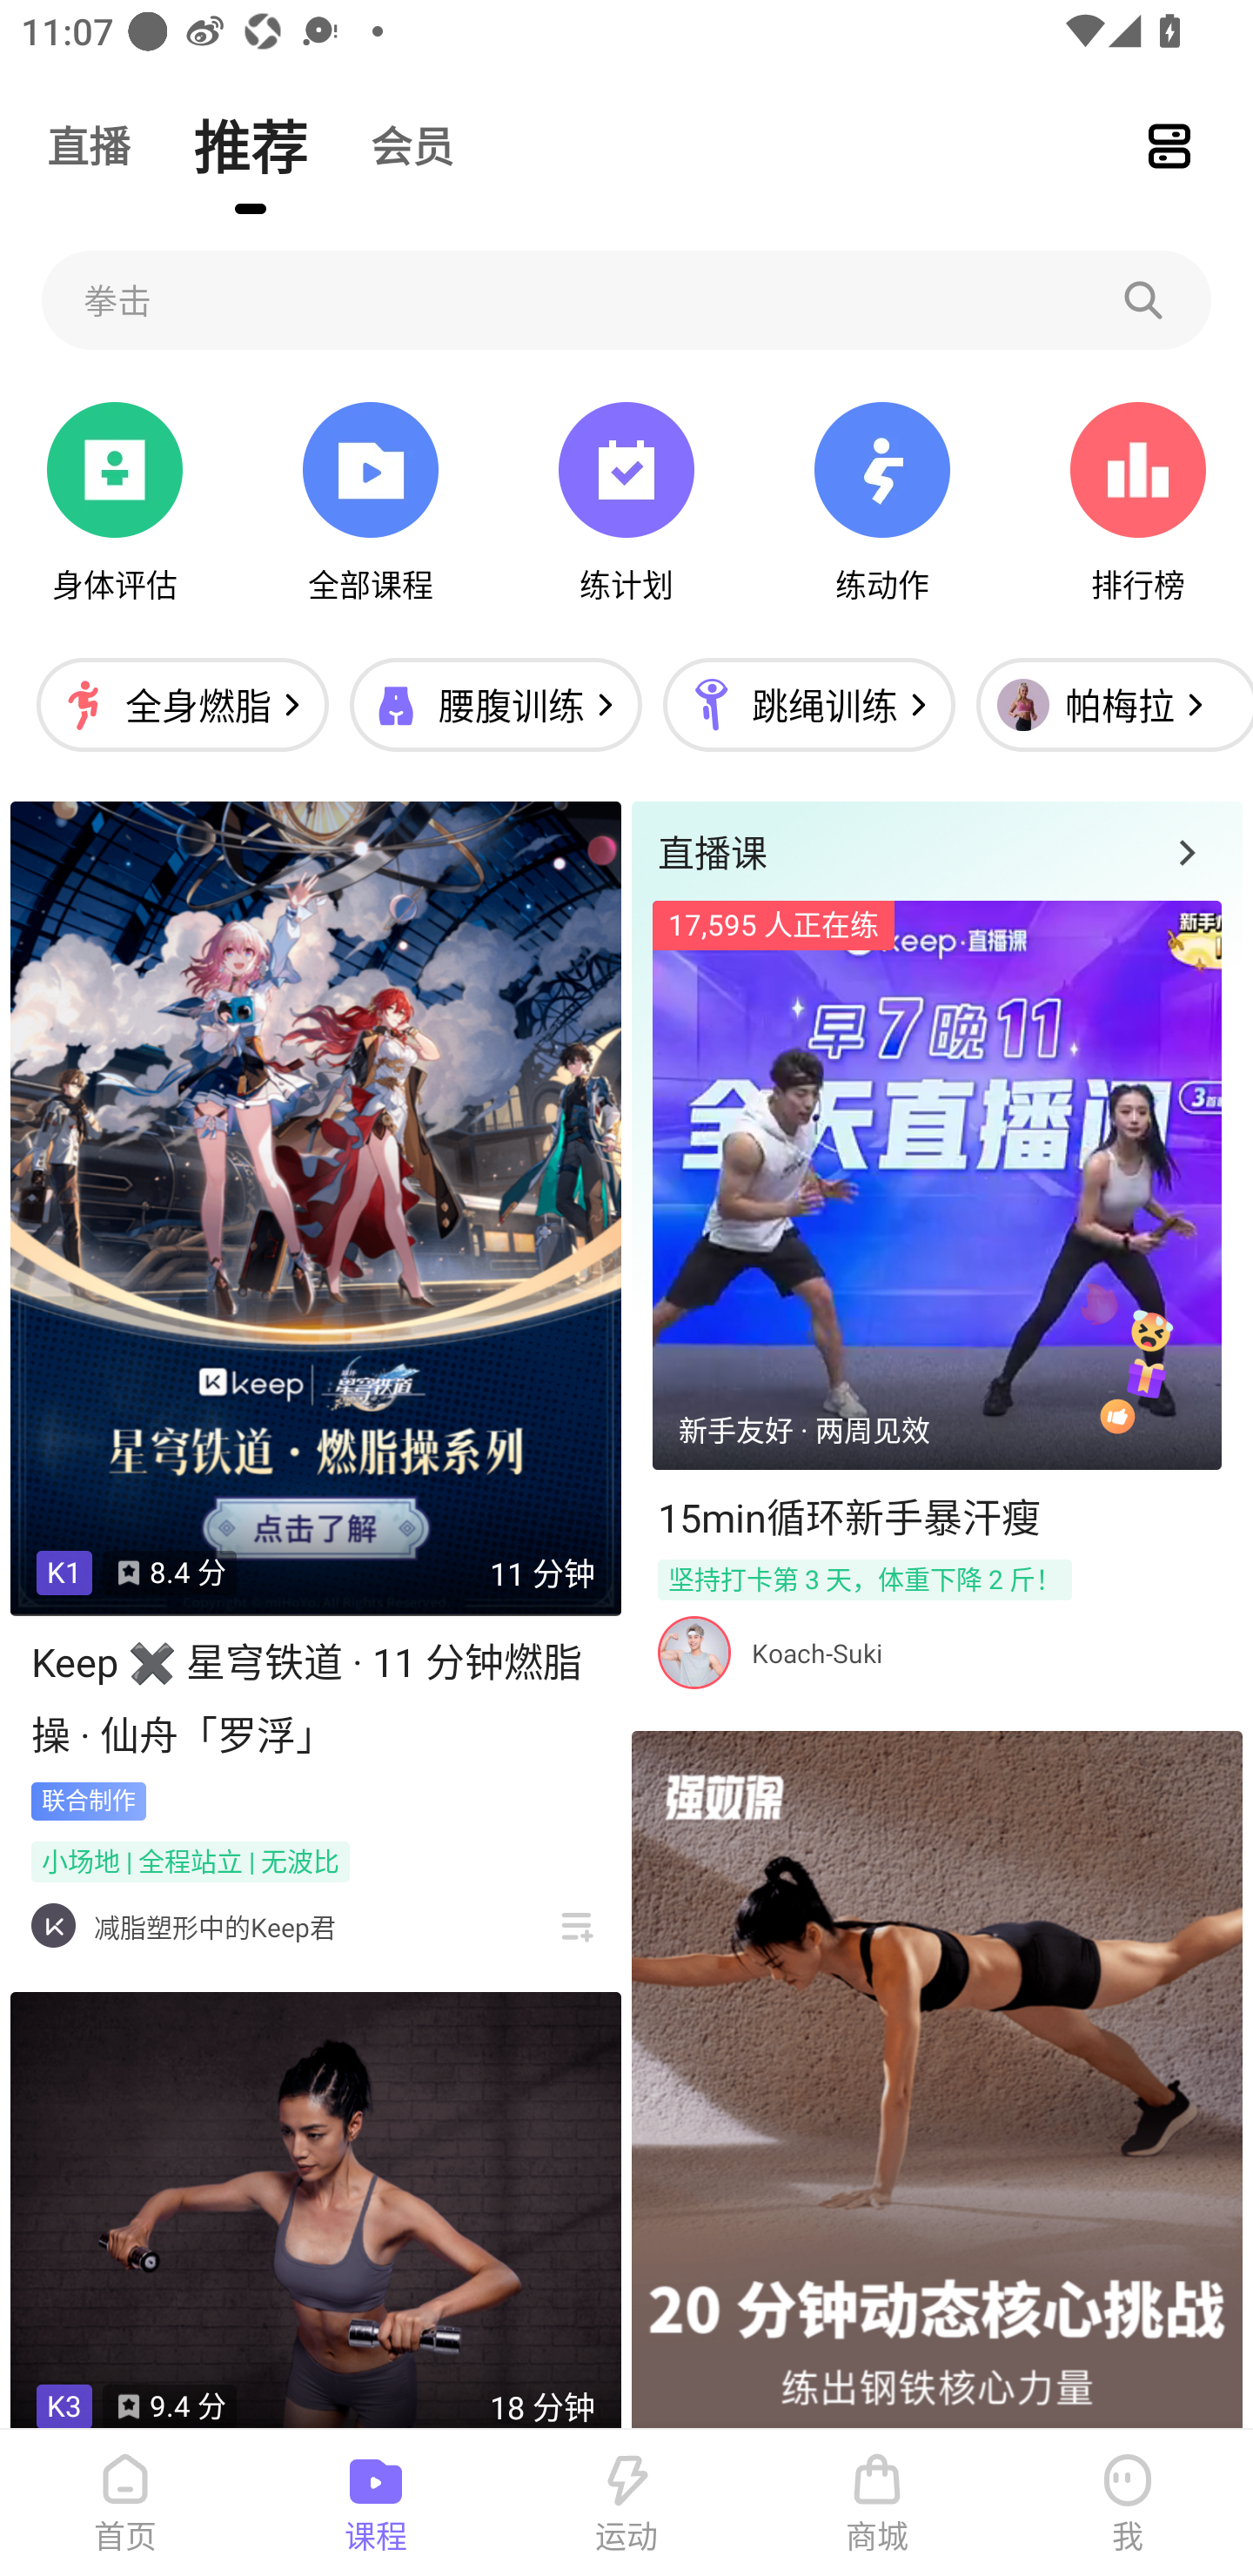 The height and width of the screenshot is (2576, 1253). What do you see at coordinates (936, 851) in the screenshot?
I see `直播课` at bounding box center [936, 851].